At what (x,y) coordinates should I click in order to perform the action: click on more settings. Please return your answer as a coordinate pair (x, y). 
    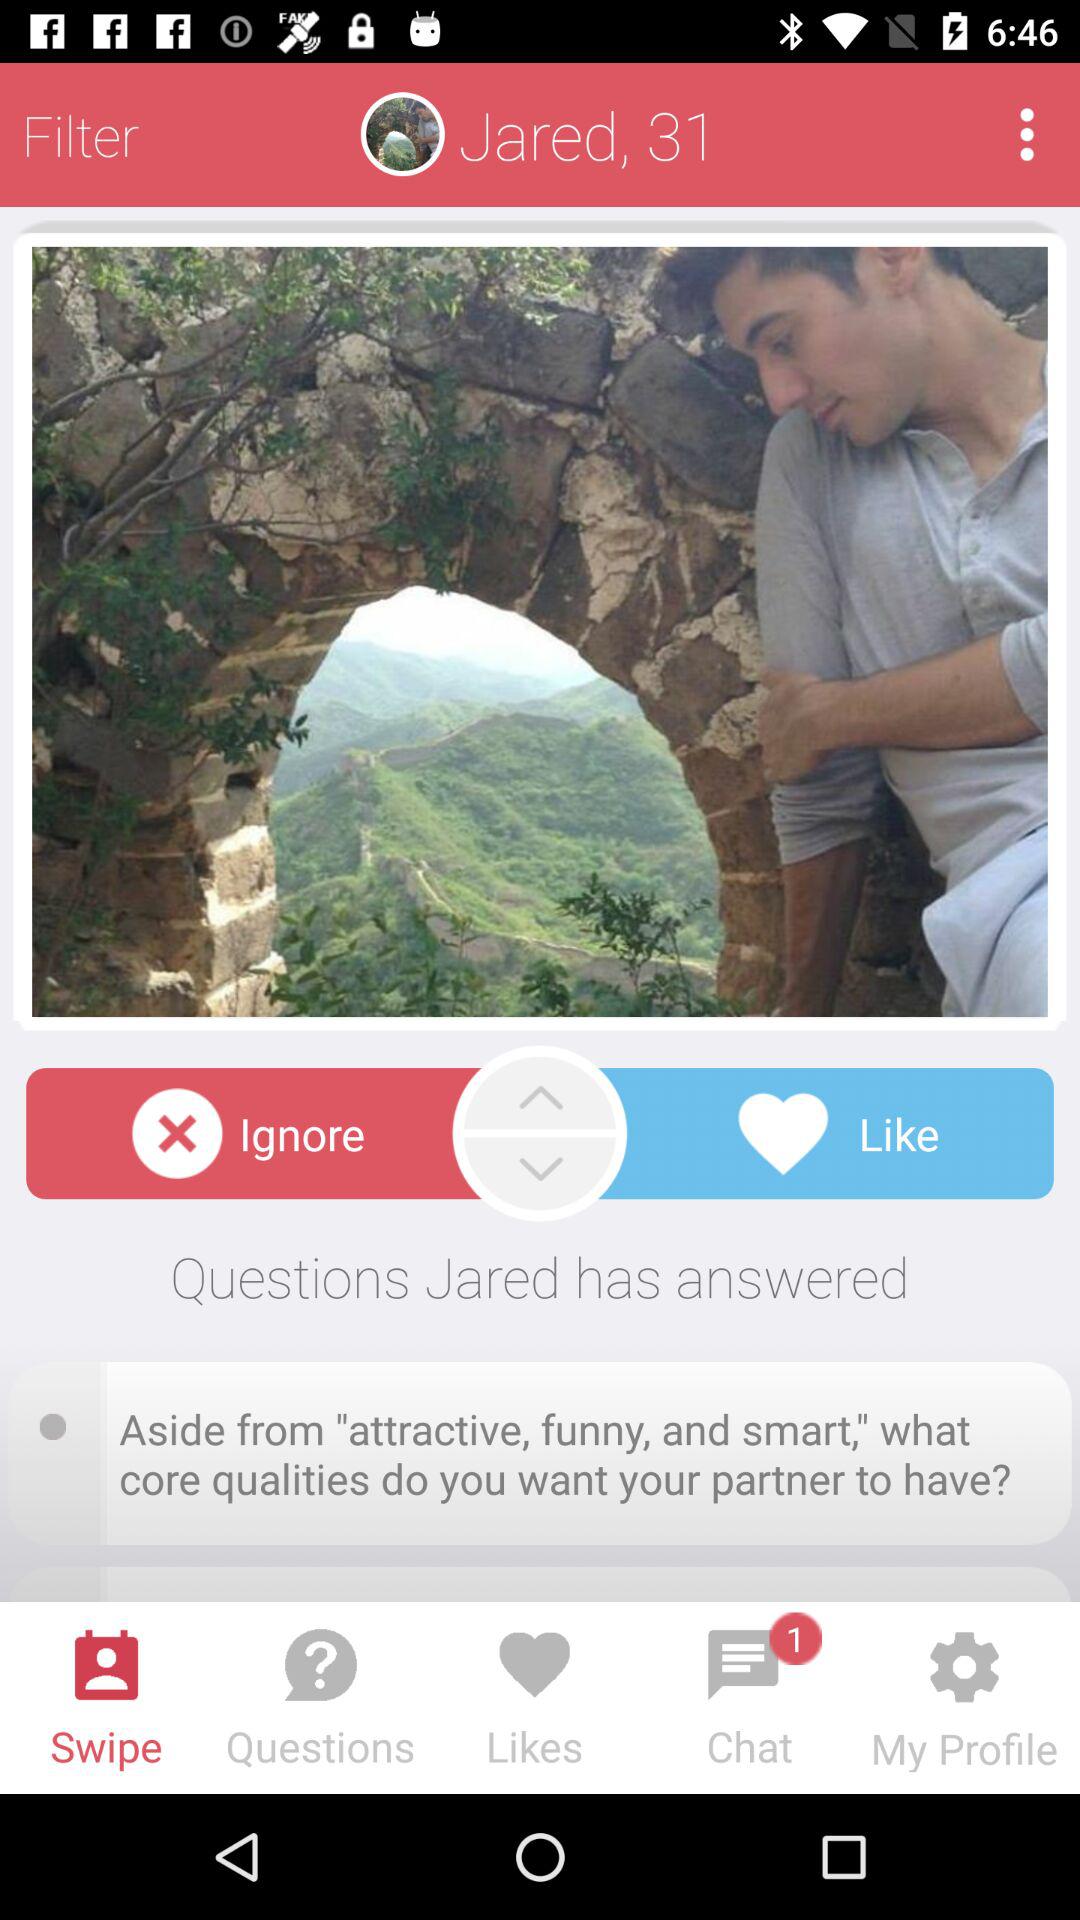
    Looking at the image, I should click on (1026, 134).